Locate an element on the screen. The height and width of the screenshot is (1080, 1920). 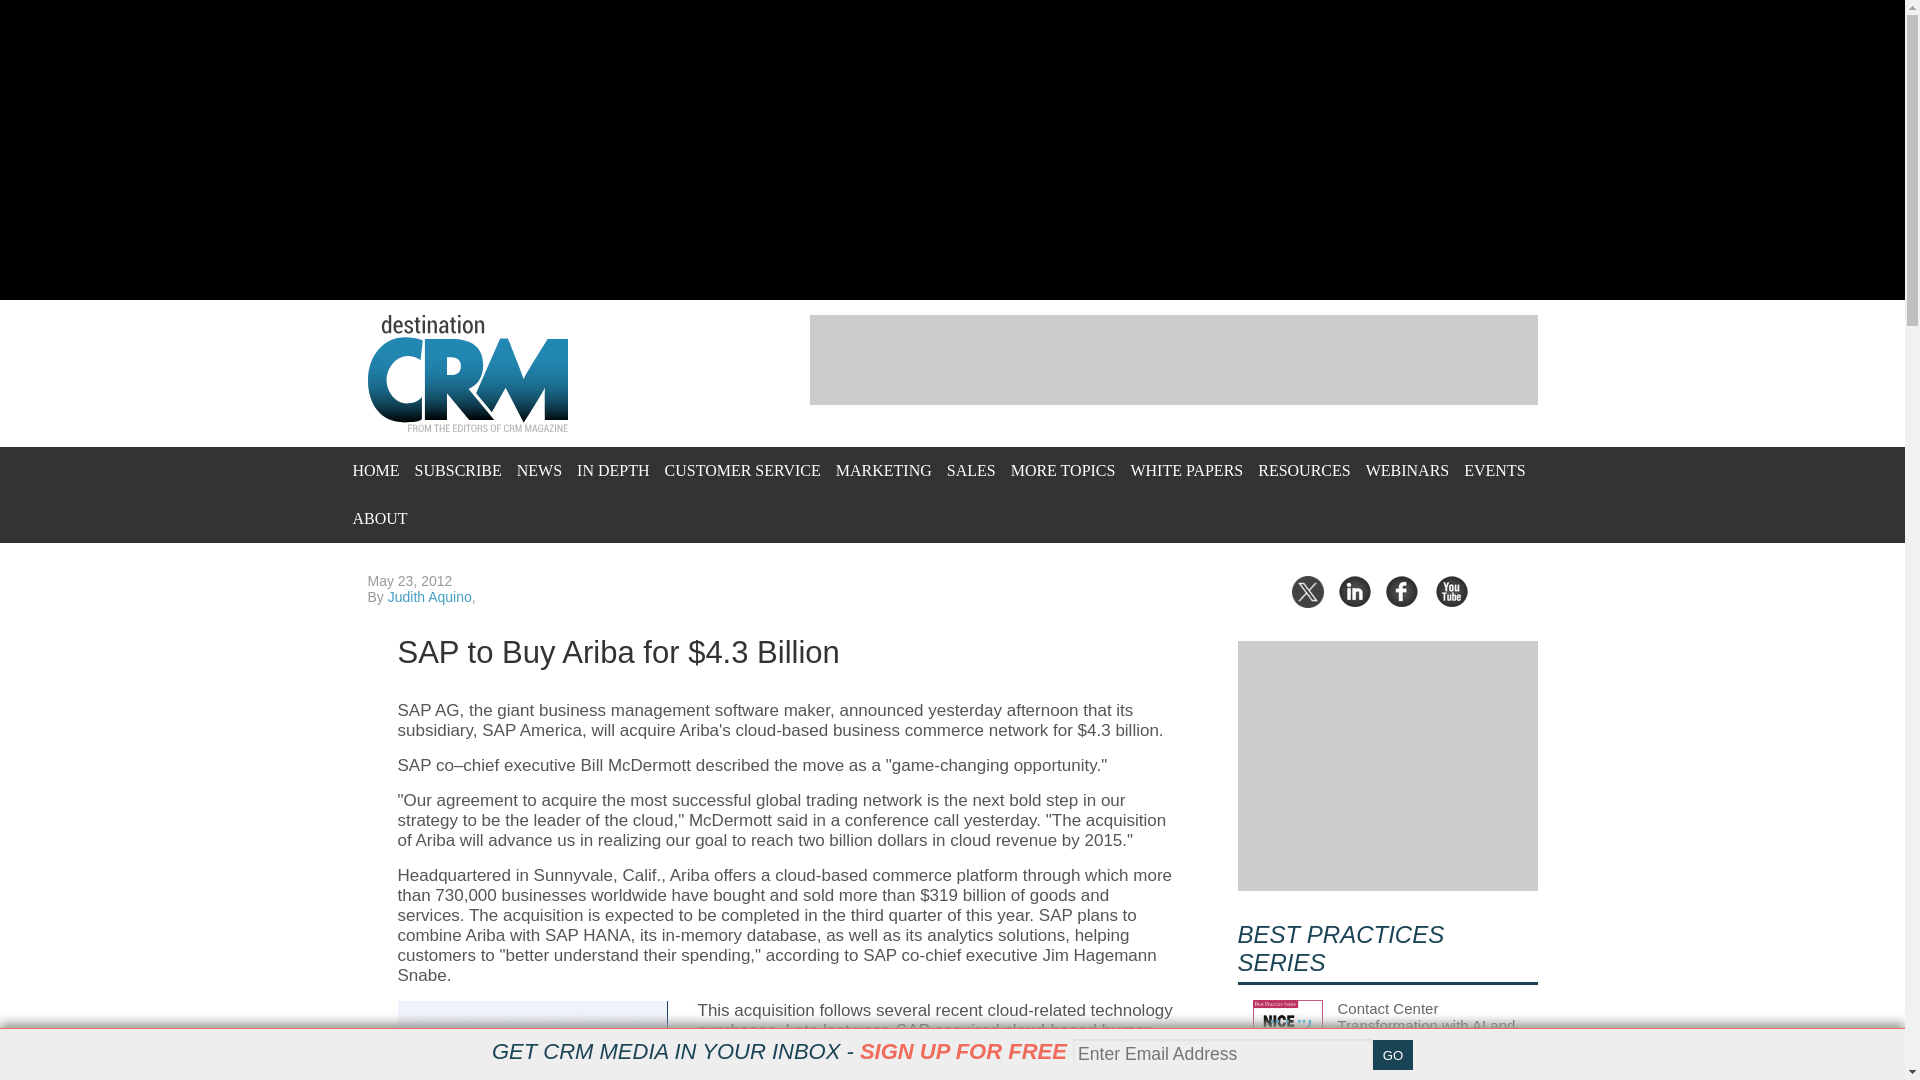
WHITE PAPERS is located at coordinates (1186, 470).